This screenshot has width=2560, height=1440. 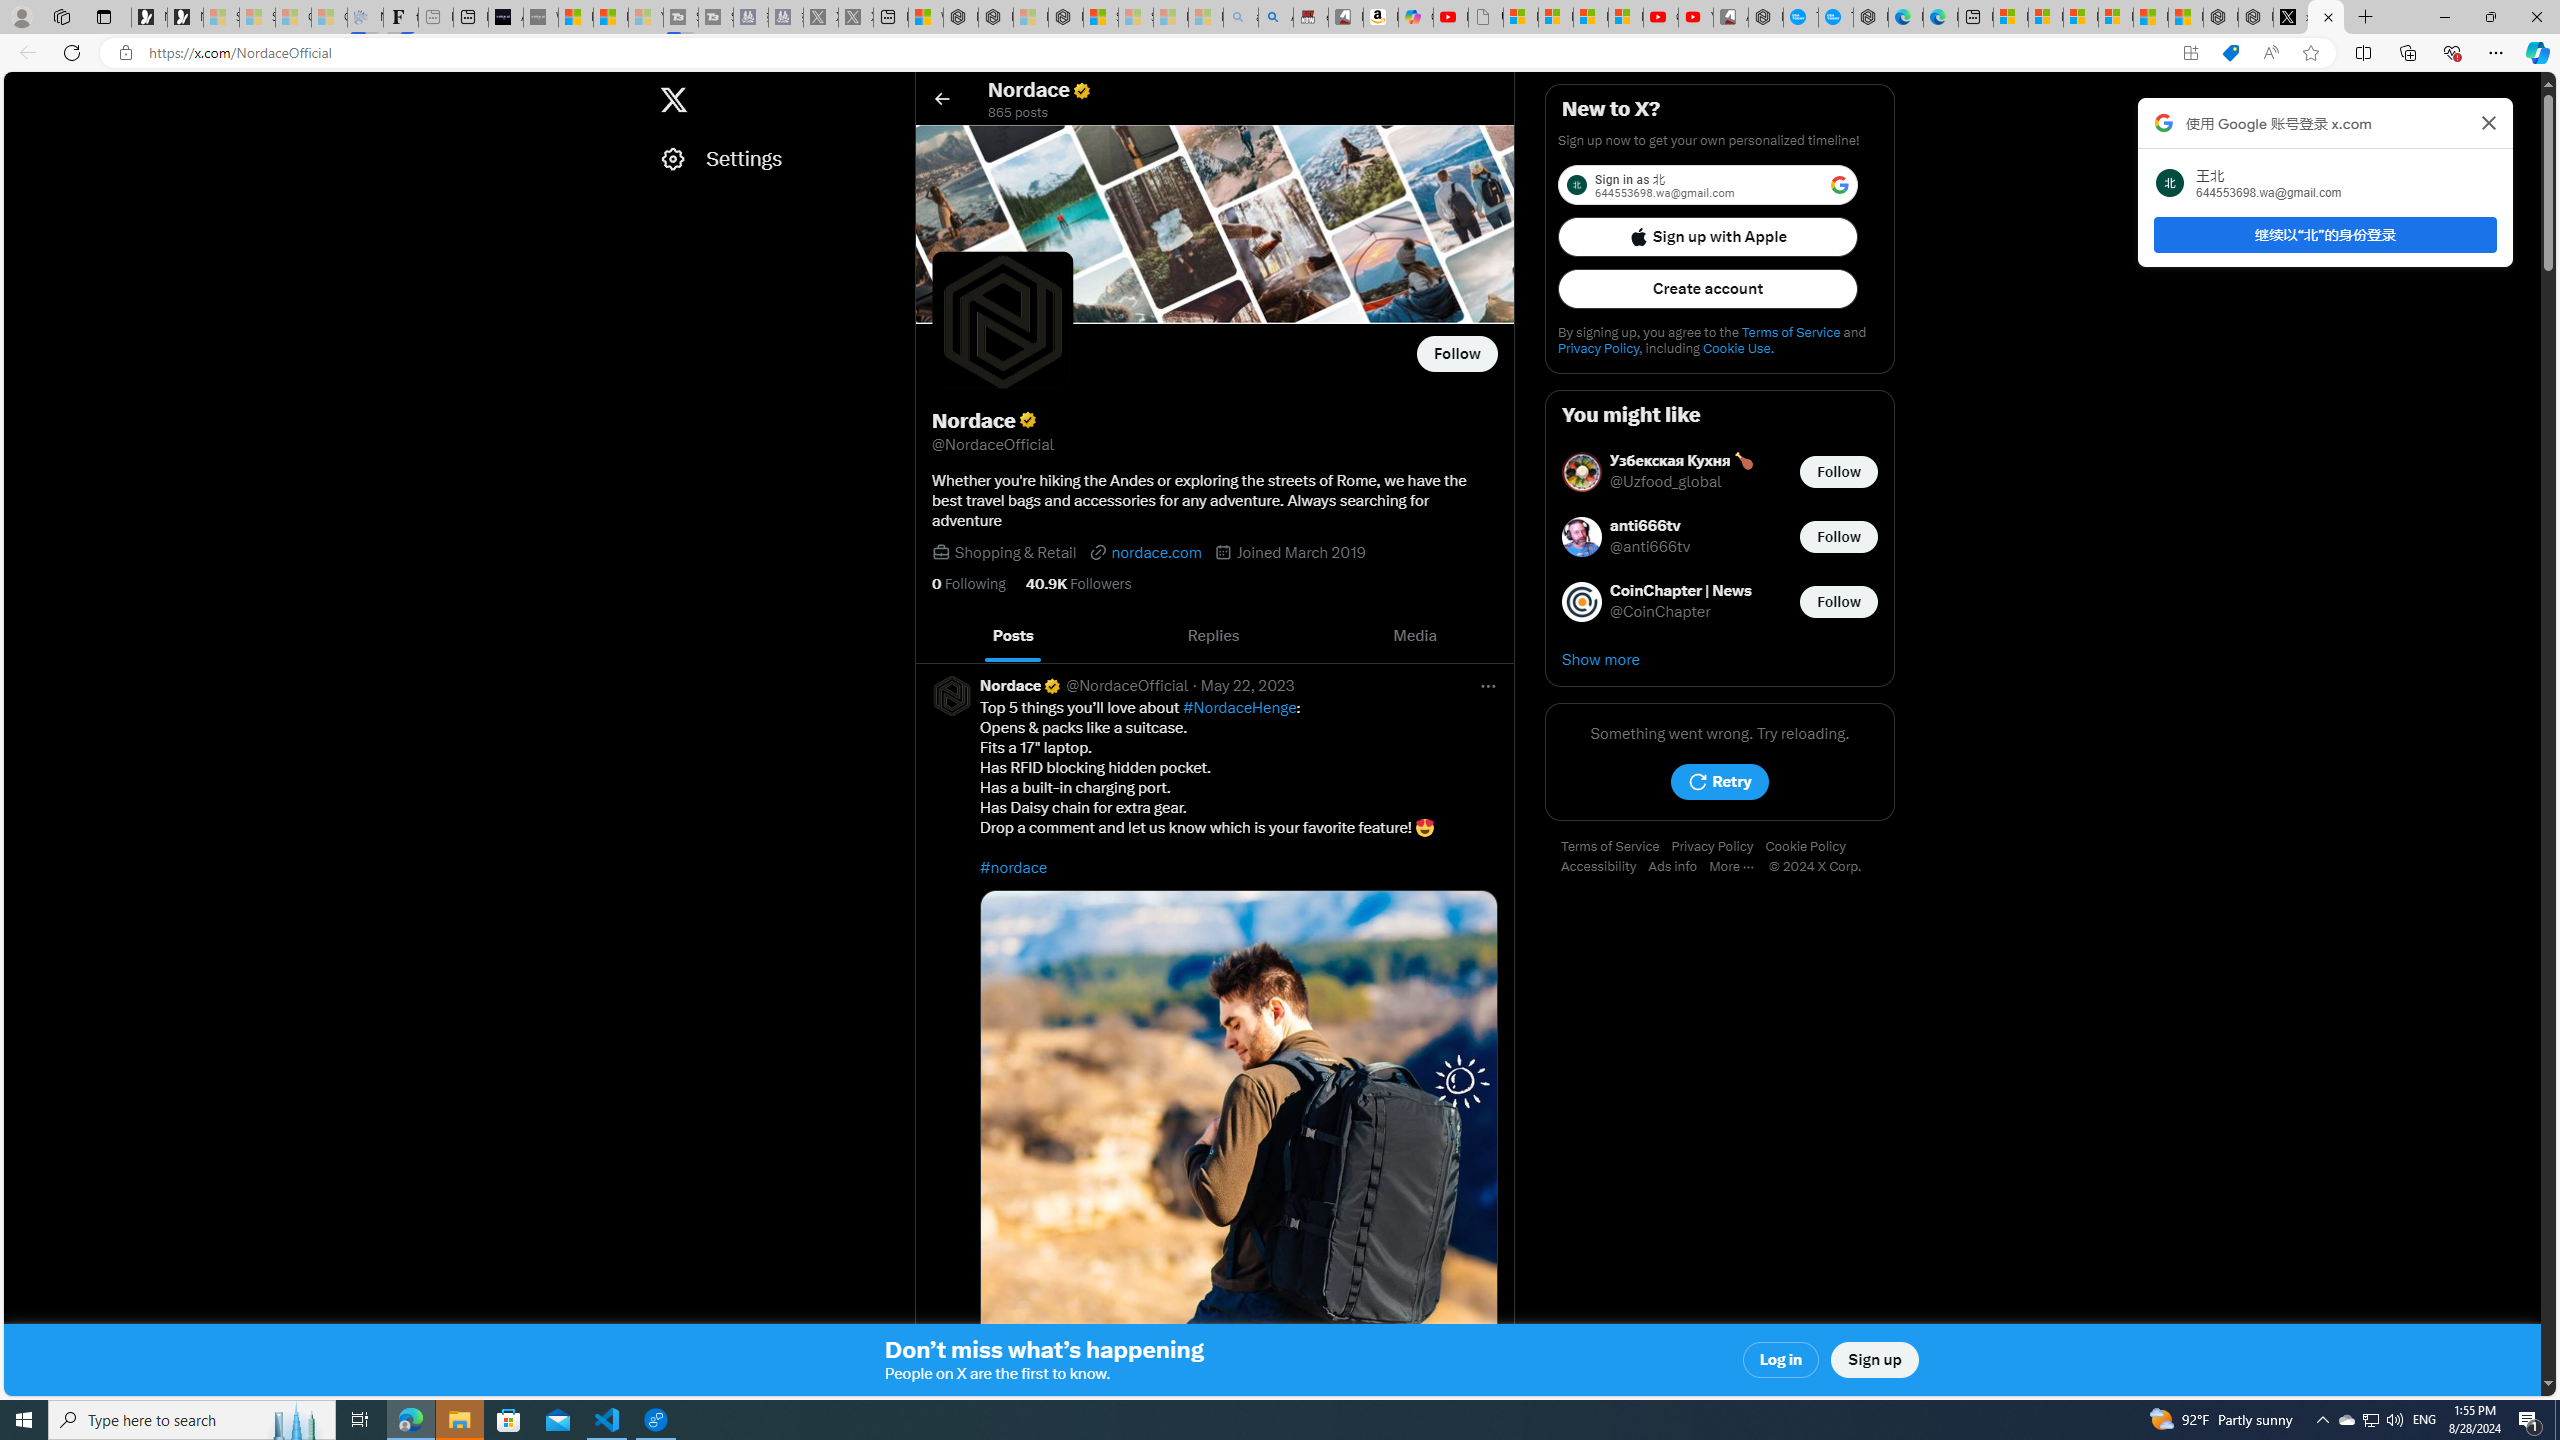 I want to click on Privacy Policy, so click(x=1718, y=847).